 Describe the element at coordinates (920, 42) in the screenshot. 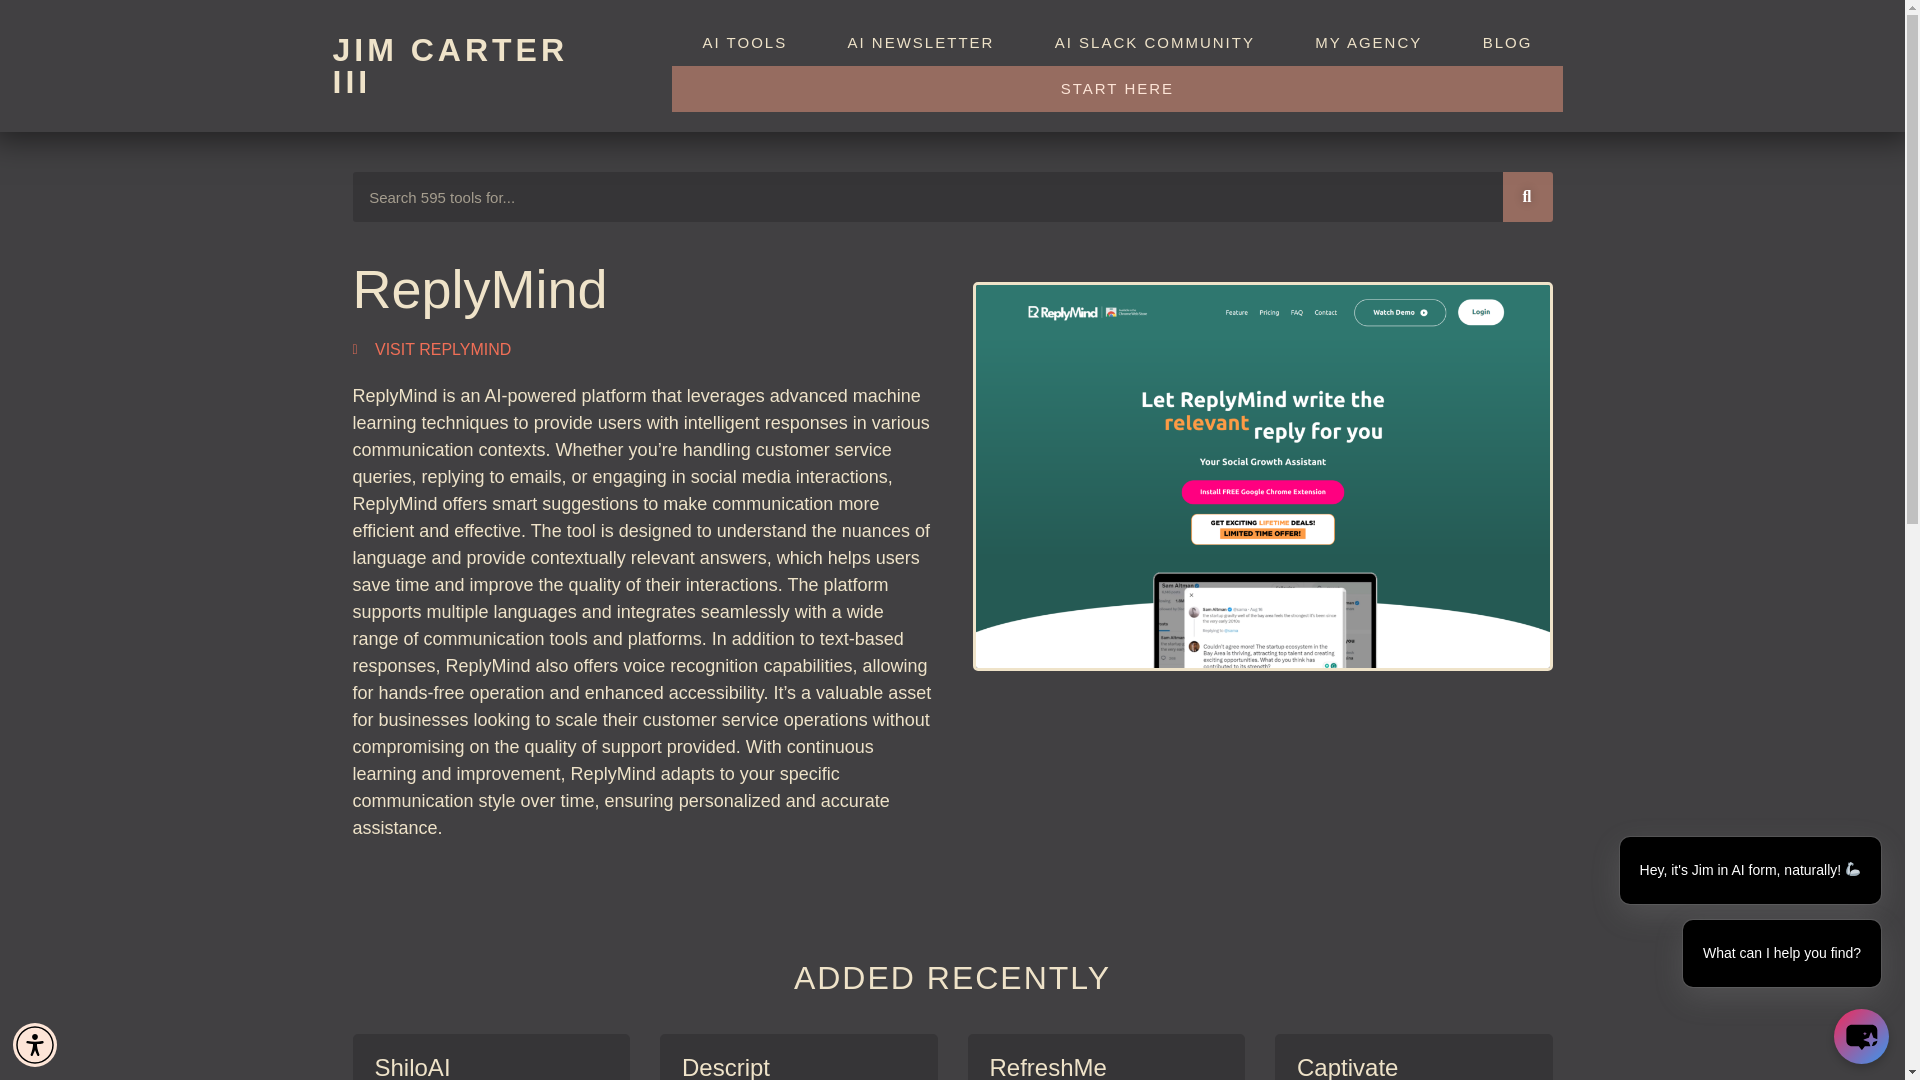

I see `AI NEWSLETTER` at that location.